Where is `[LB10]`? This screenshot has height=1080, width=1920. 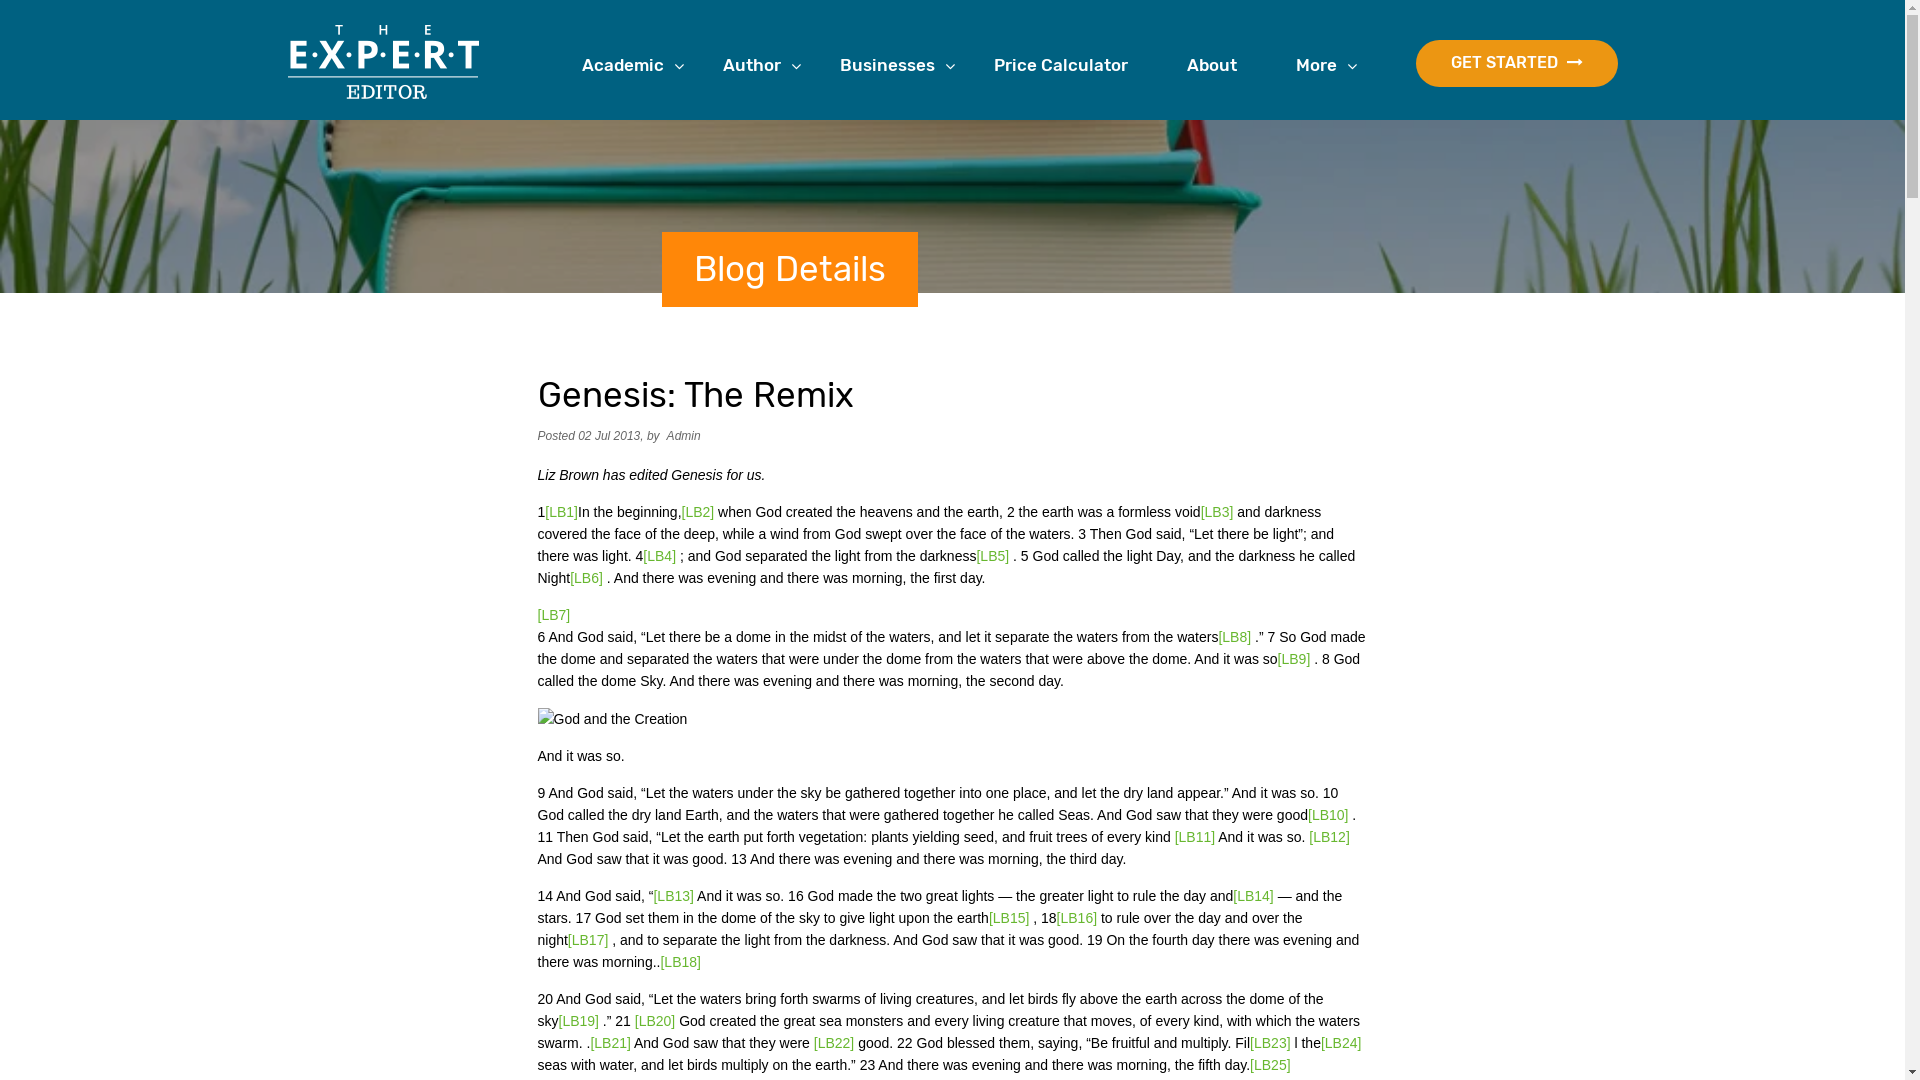
[LB10] is located at coordinates (1328, 815).